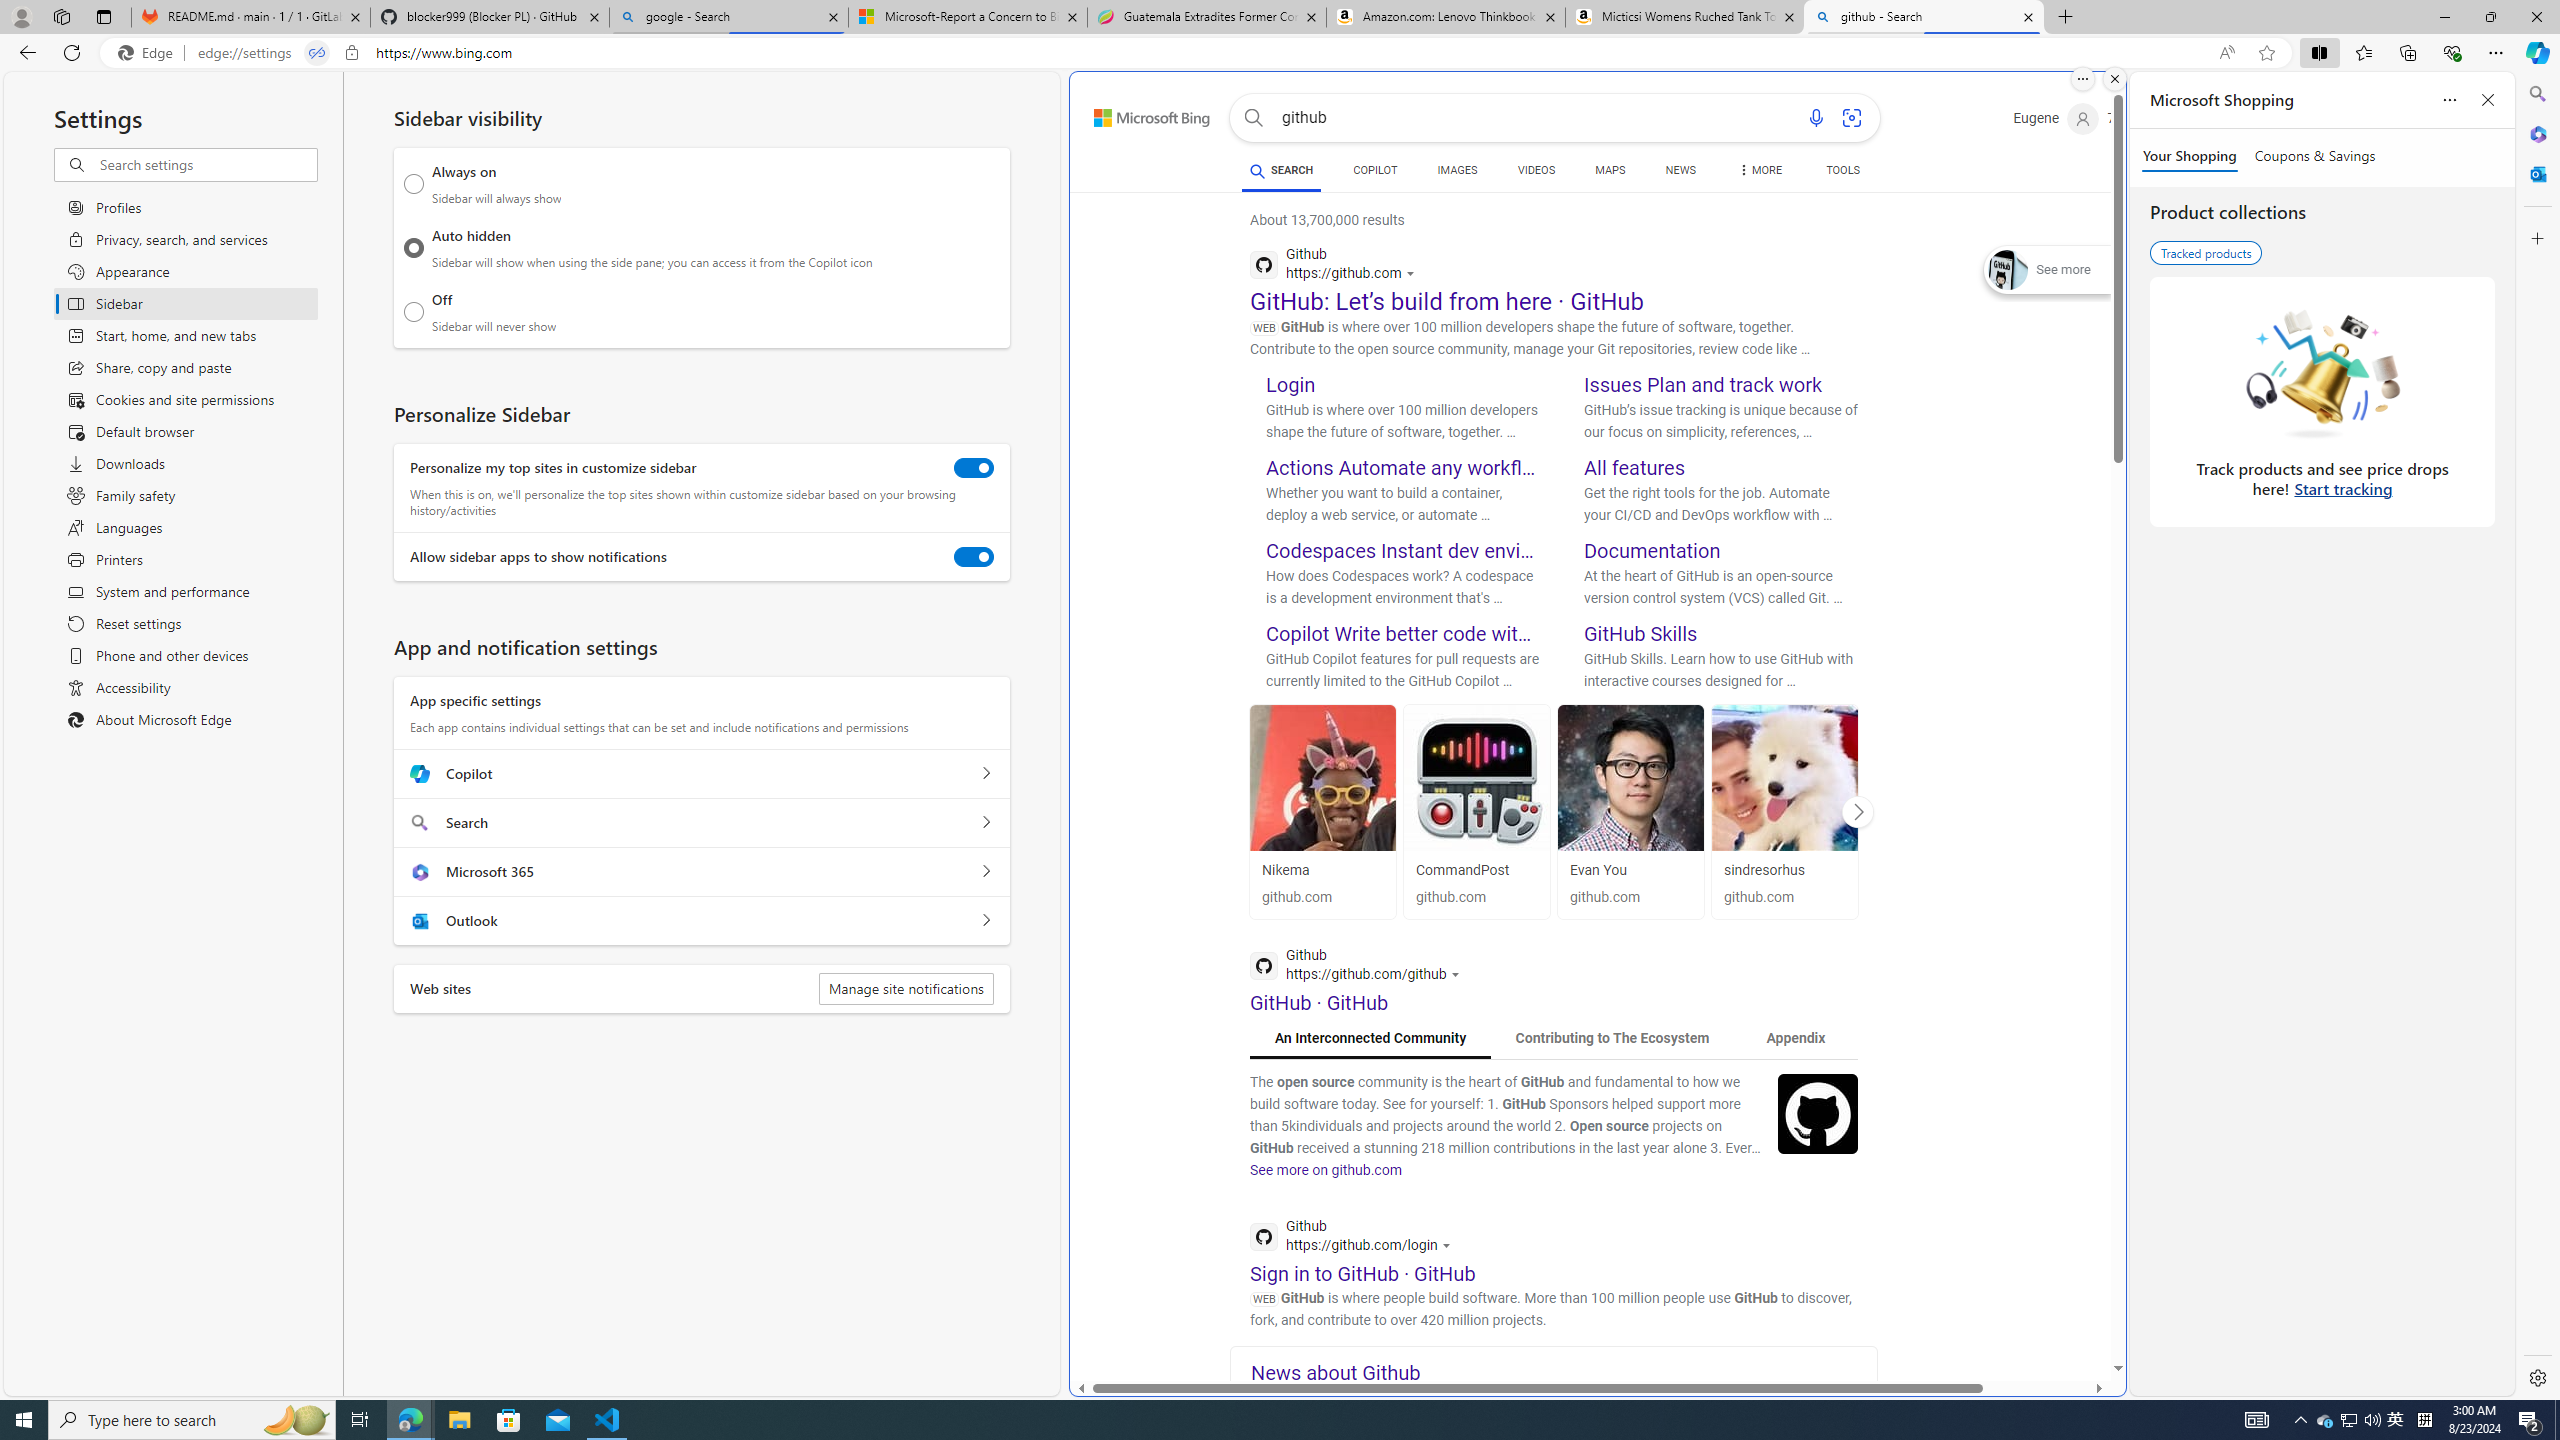 Image resolution: width=2560 pixels, height=1440 pixels. What do you see at coordinates (1475, 778) in the screenshot?
I see `CommandPost` at bounding box center [1475, 778].